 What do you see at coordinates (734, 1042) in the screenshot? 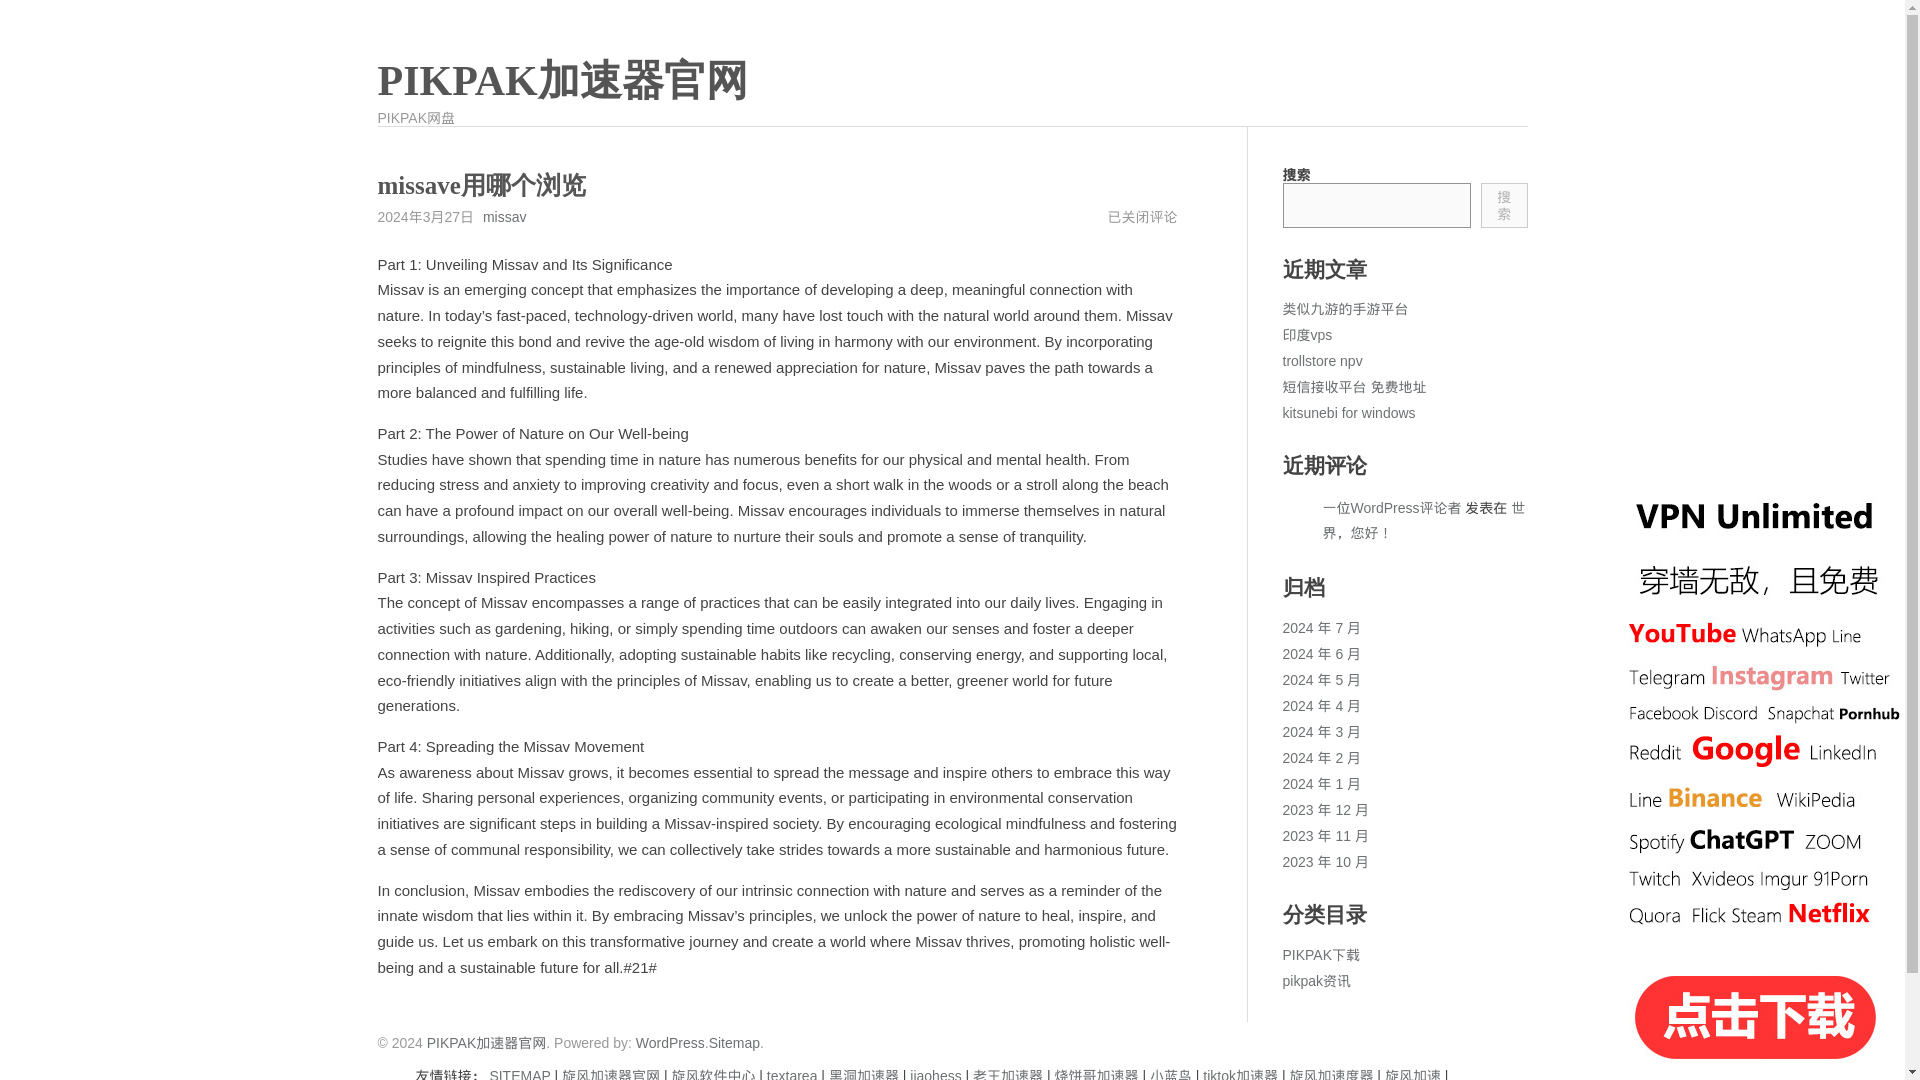
I see `Sitemap` at bounding box center [734, 1042].